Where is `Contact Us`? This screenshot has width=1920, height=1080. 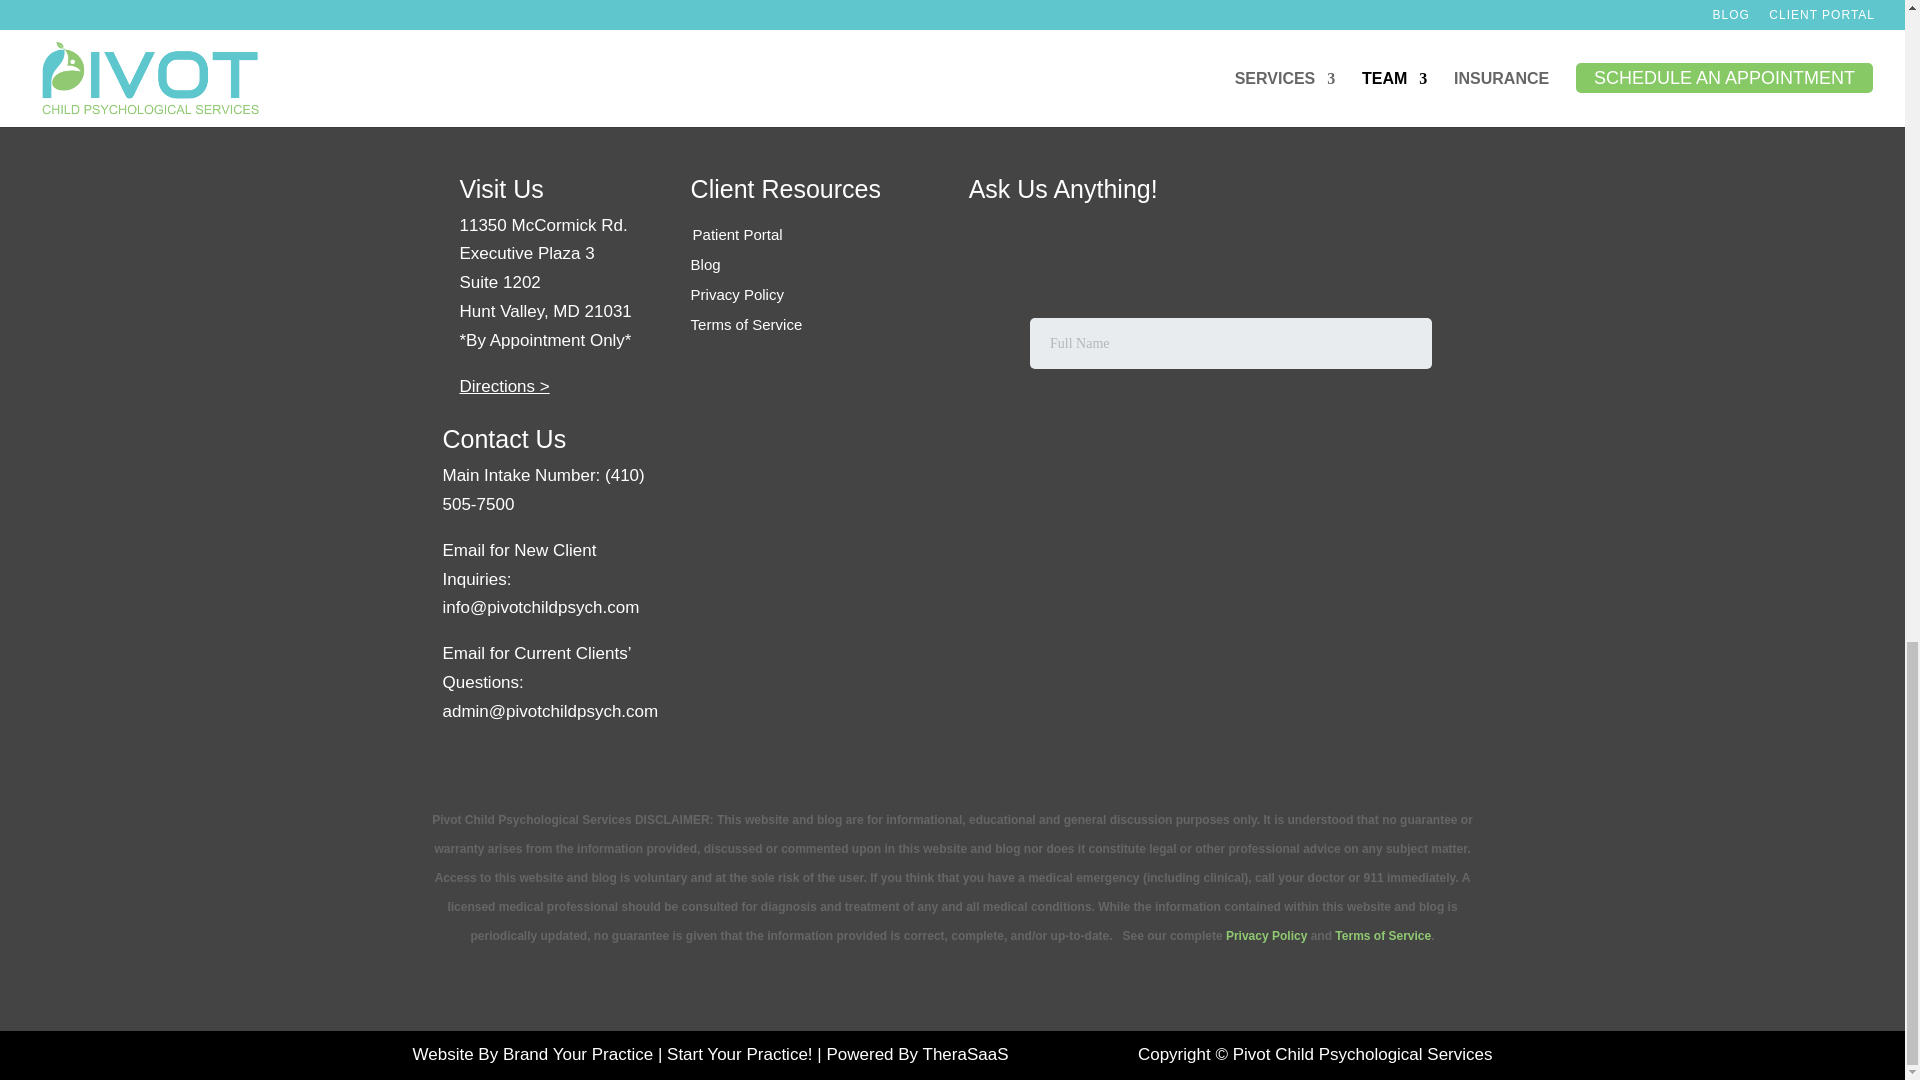 Contact Us is located at coordinates (504, 438).